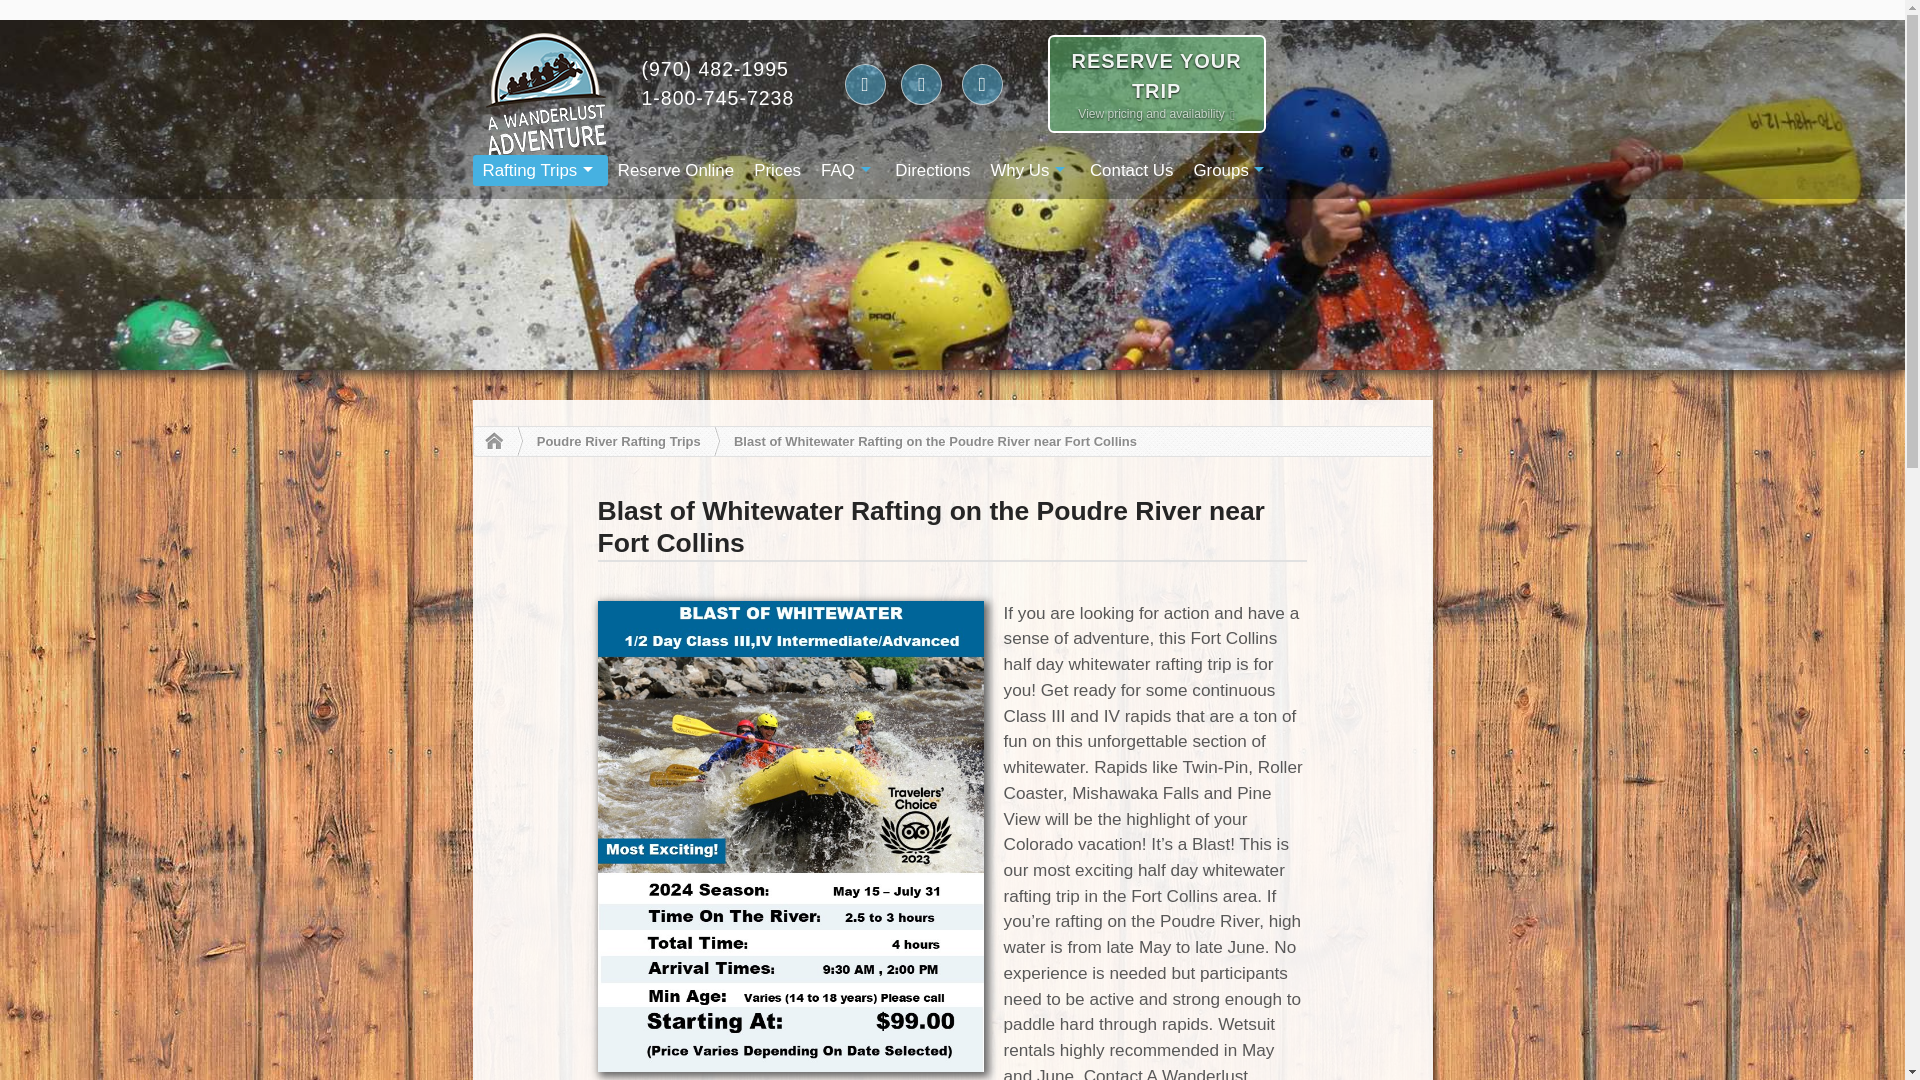 The image size is (1920, 1080). Describe the element at coordinates (1132, 170) in the screenshot. I see `Contact Us` at that location.